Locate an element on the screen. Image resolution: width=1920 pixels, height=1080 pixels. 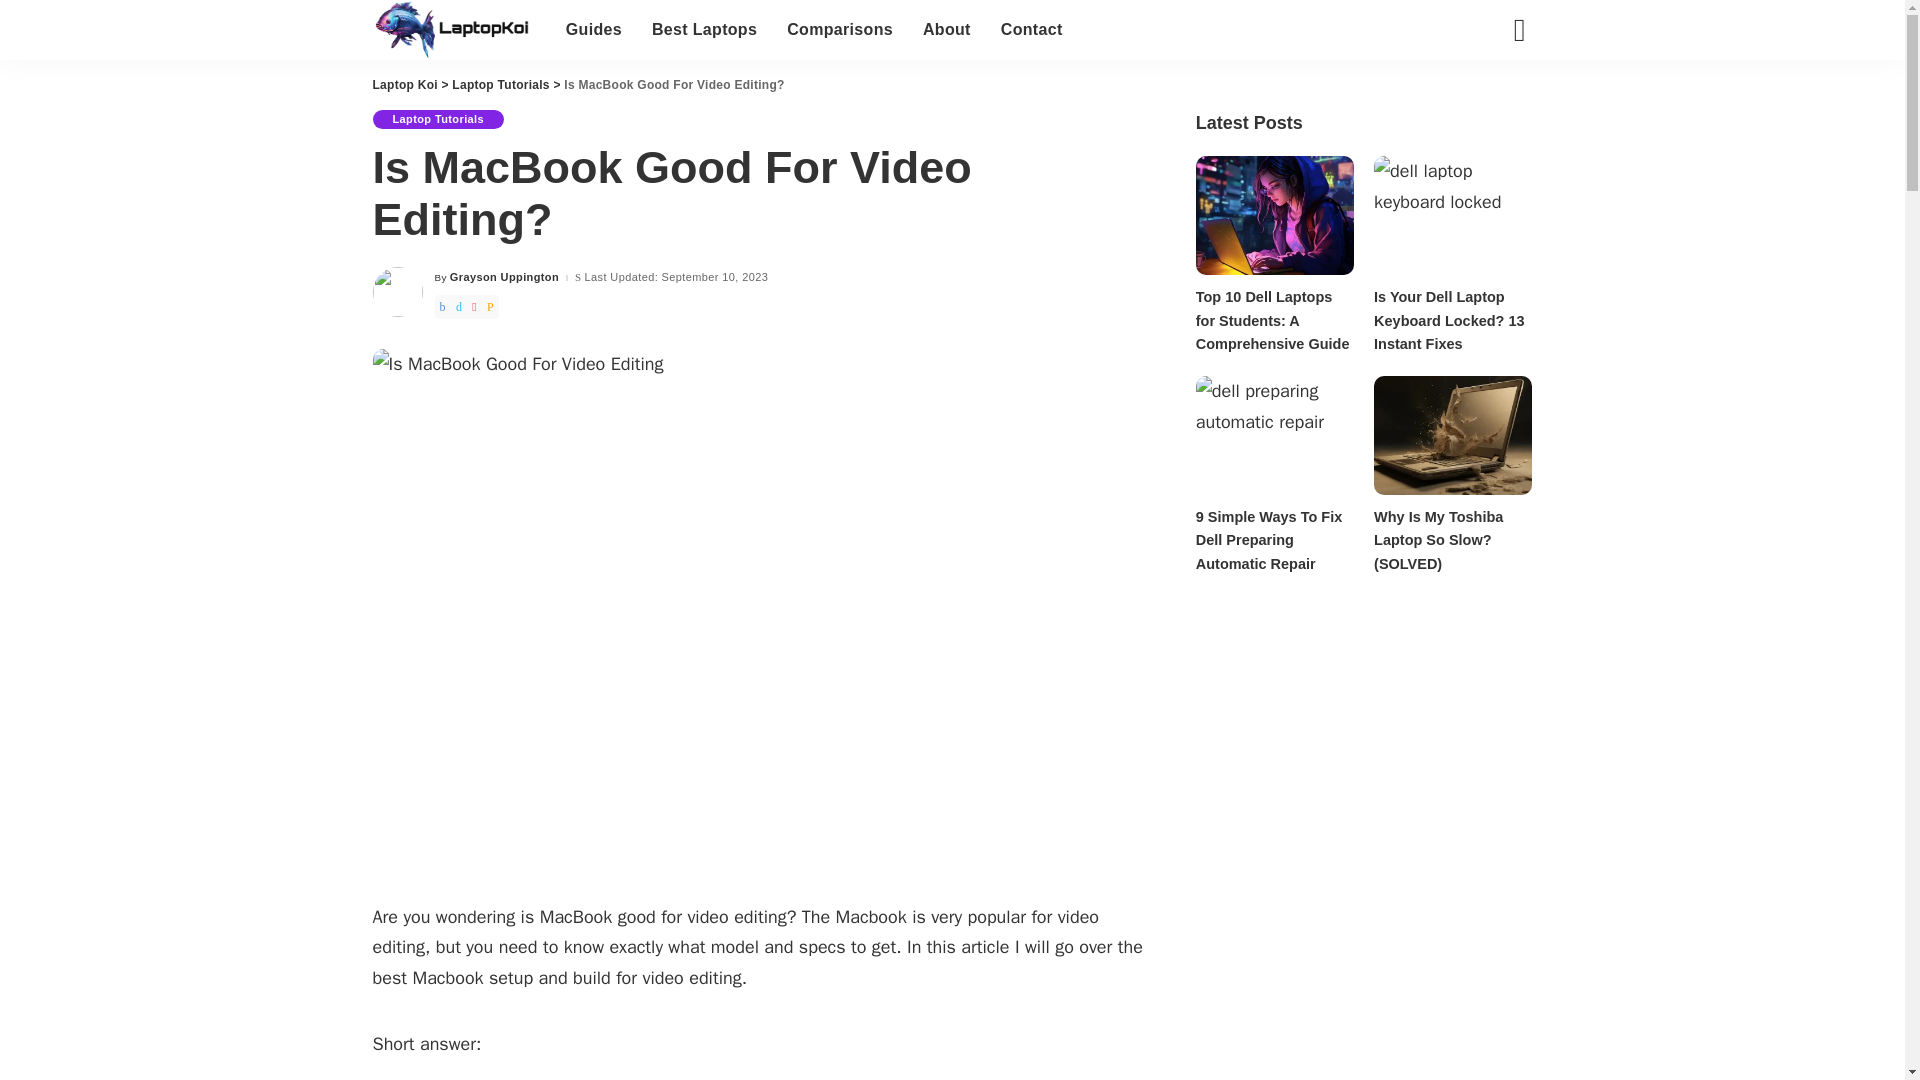
Laptop Koi  is located at coordinates (454, 30).